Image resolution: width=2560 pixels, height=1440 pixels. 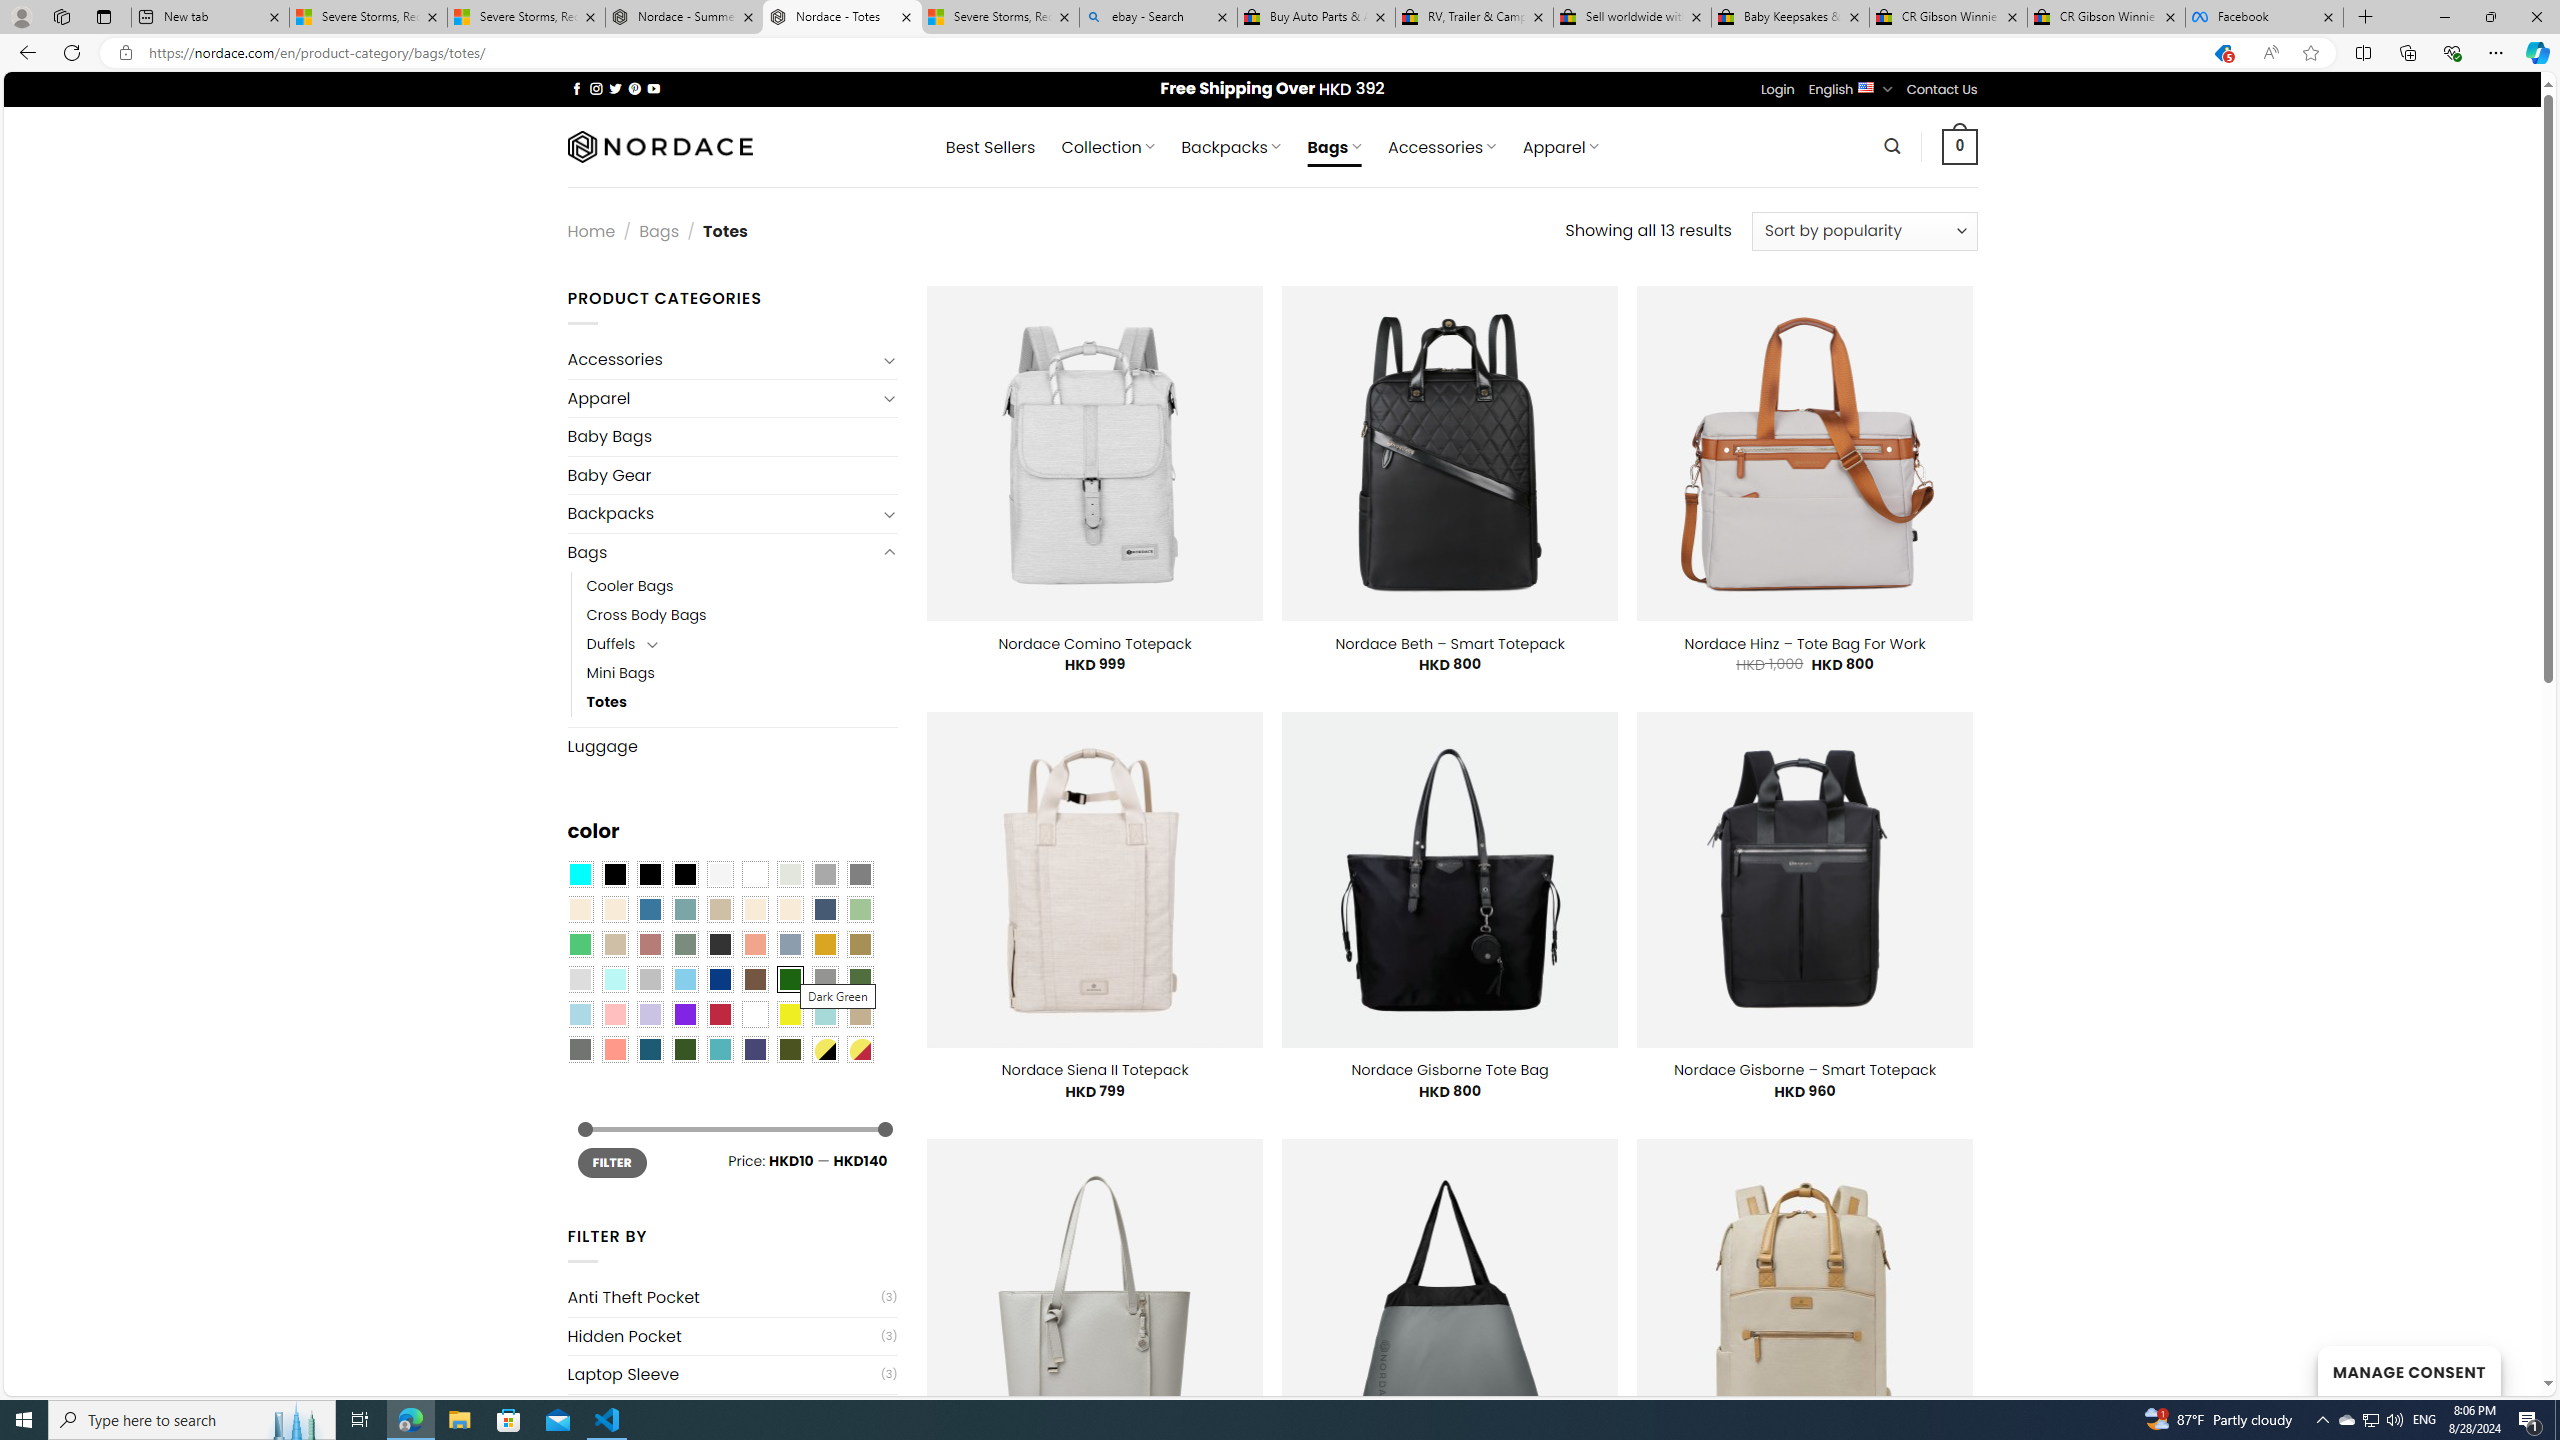 I want to click on Follow on Twitter, so click(x=616, y=88).